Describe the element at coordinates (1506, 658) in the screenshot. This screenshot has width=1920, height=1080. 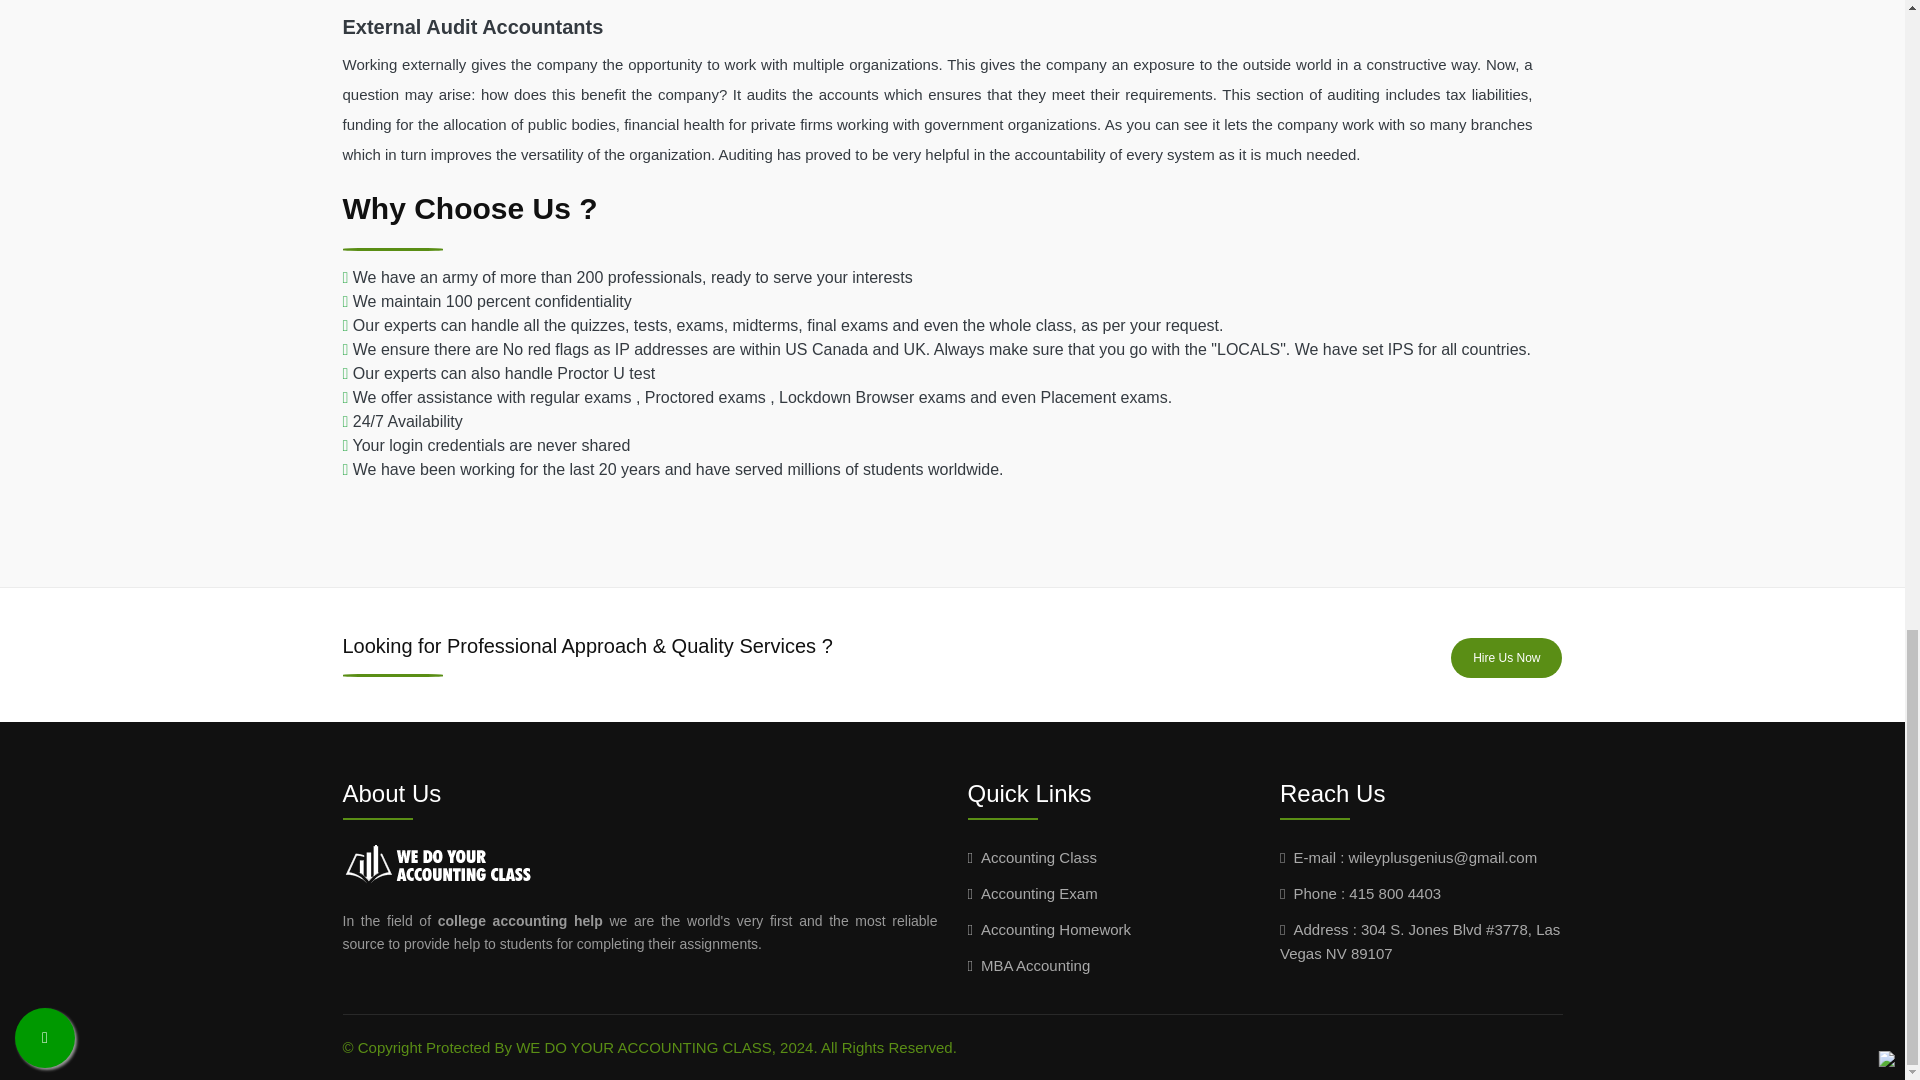
I see `Hire Us Now` at that location.